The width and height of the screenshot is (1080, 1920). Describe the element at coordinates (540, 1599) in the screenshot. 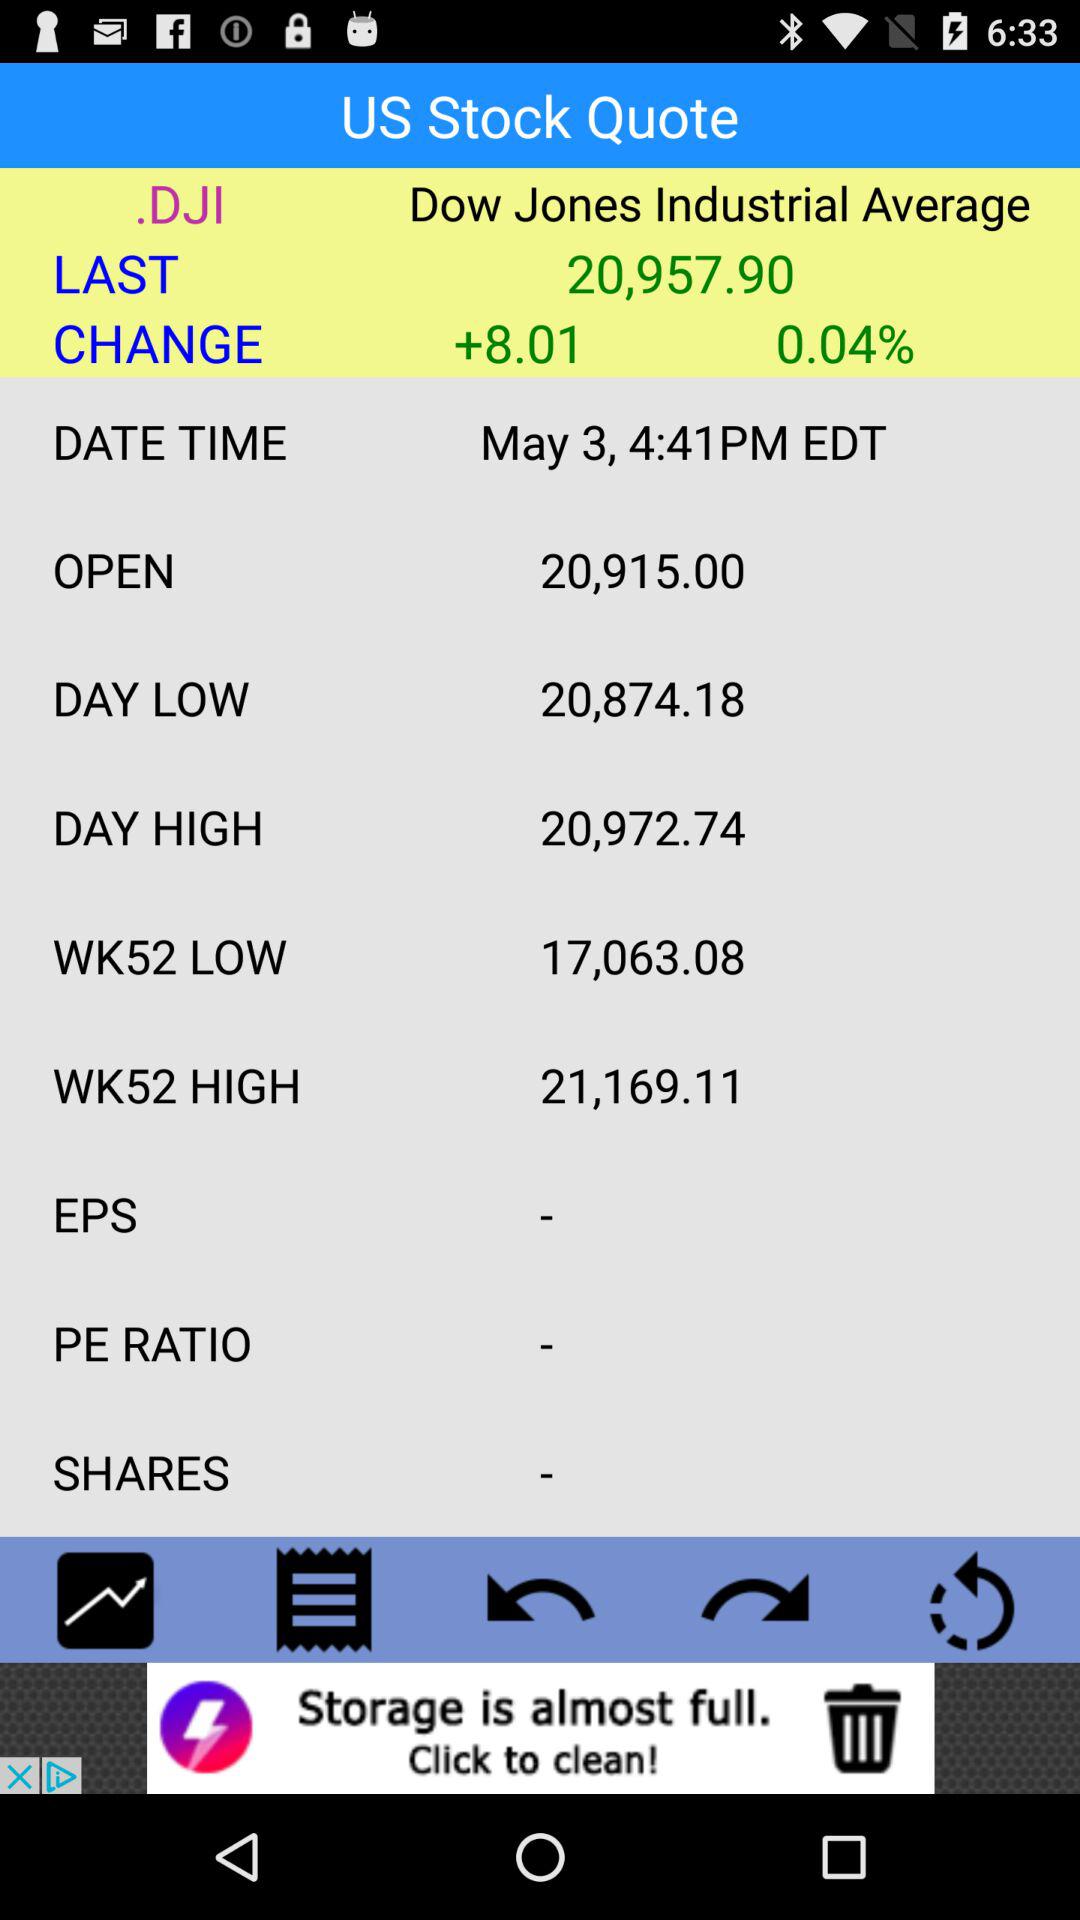

I see `preview button` at that location.